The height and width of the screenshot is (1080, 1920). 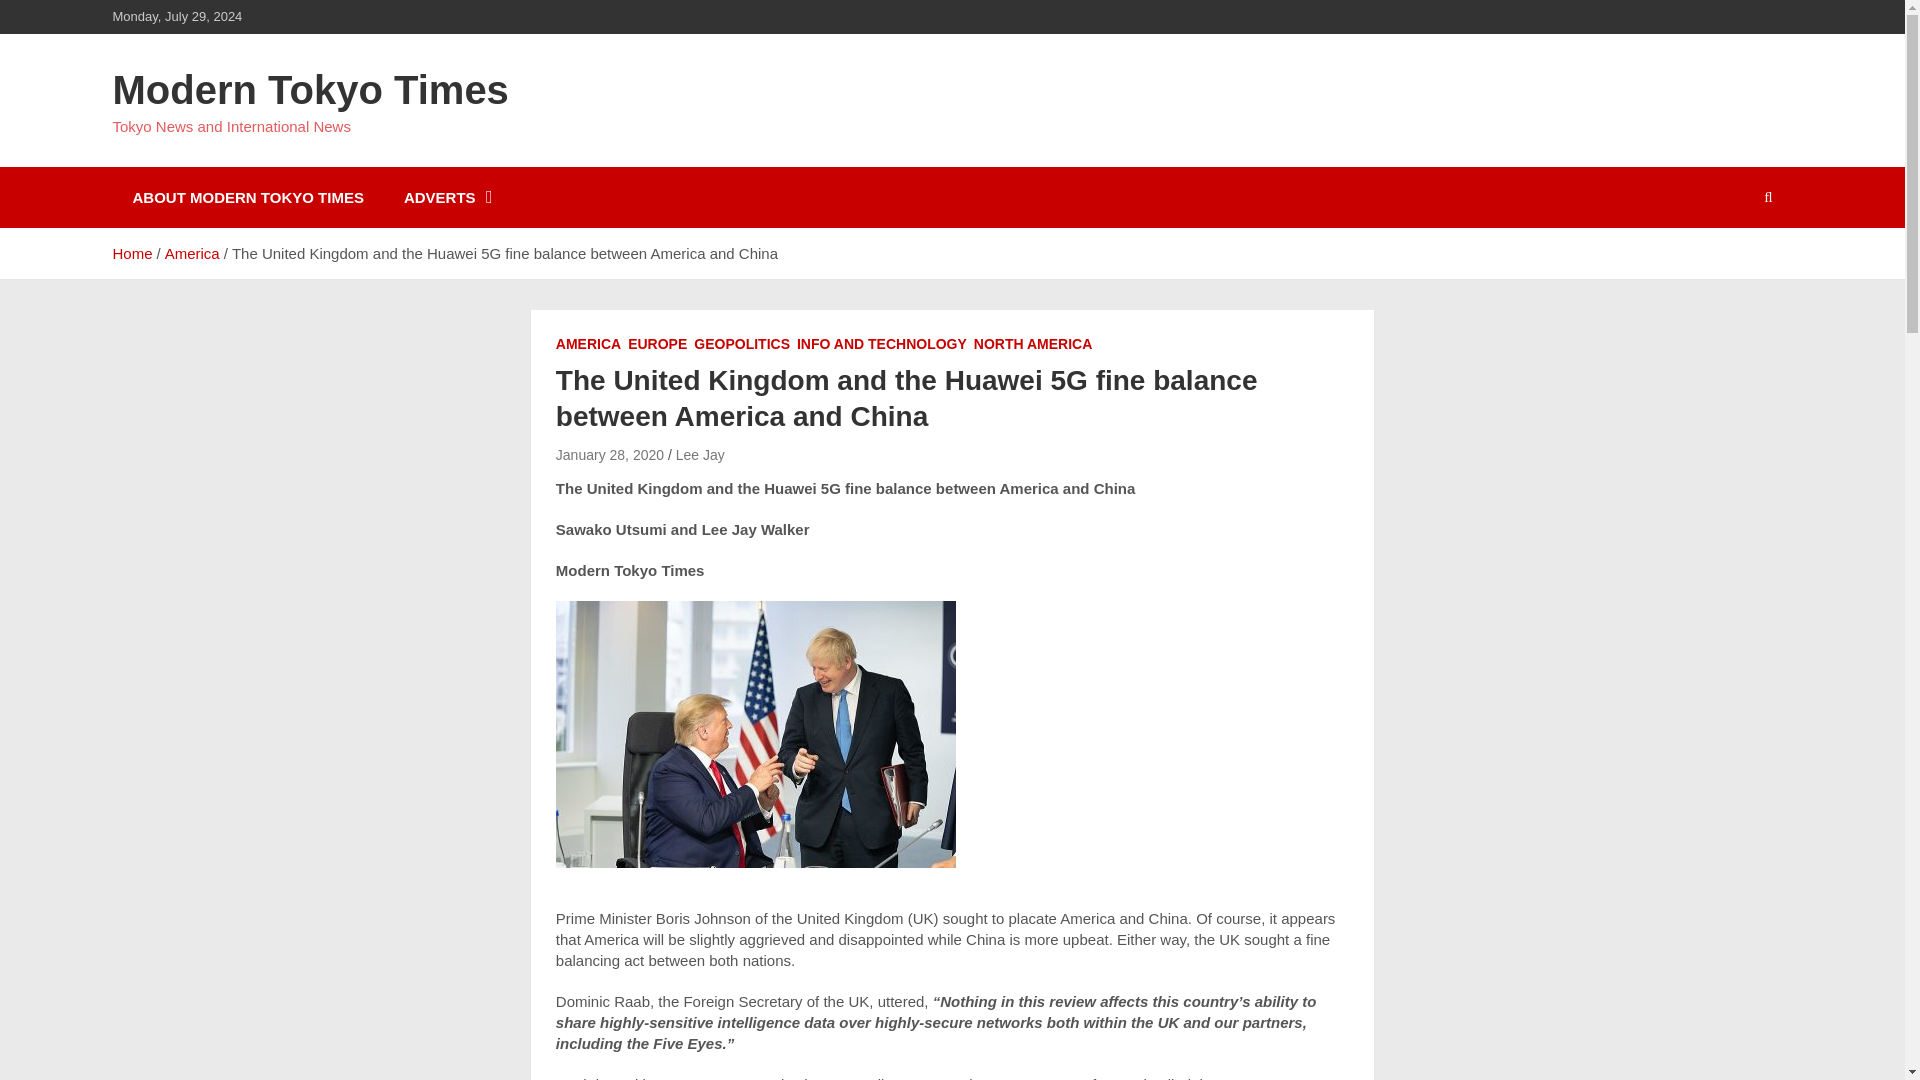 I want to click on Home, so click(x=131, y=254).